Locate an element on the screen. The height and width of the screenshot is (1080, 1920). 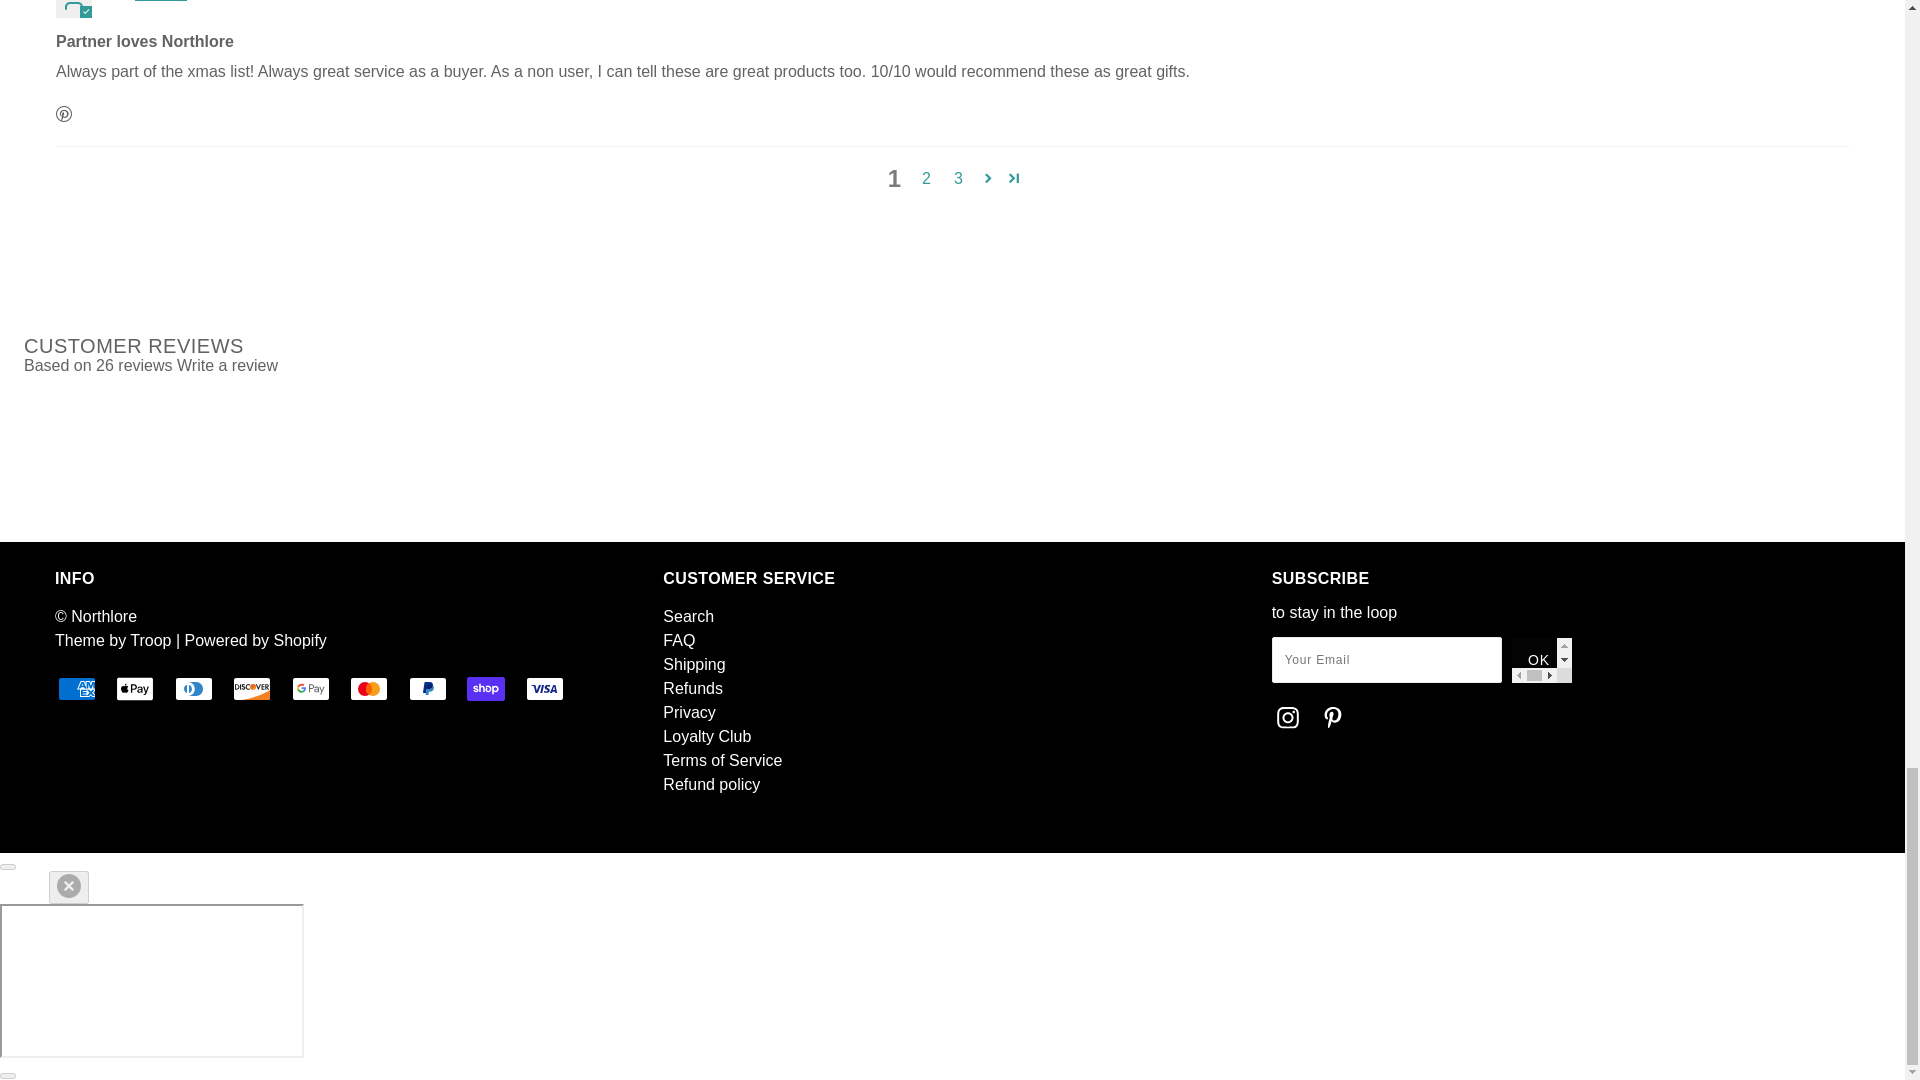
Google Pay is located at coordinates (310, 688).